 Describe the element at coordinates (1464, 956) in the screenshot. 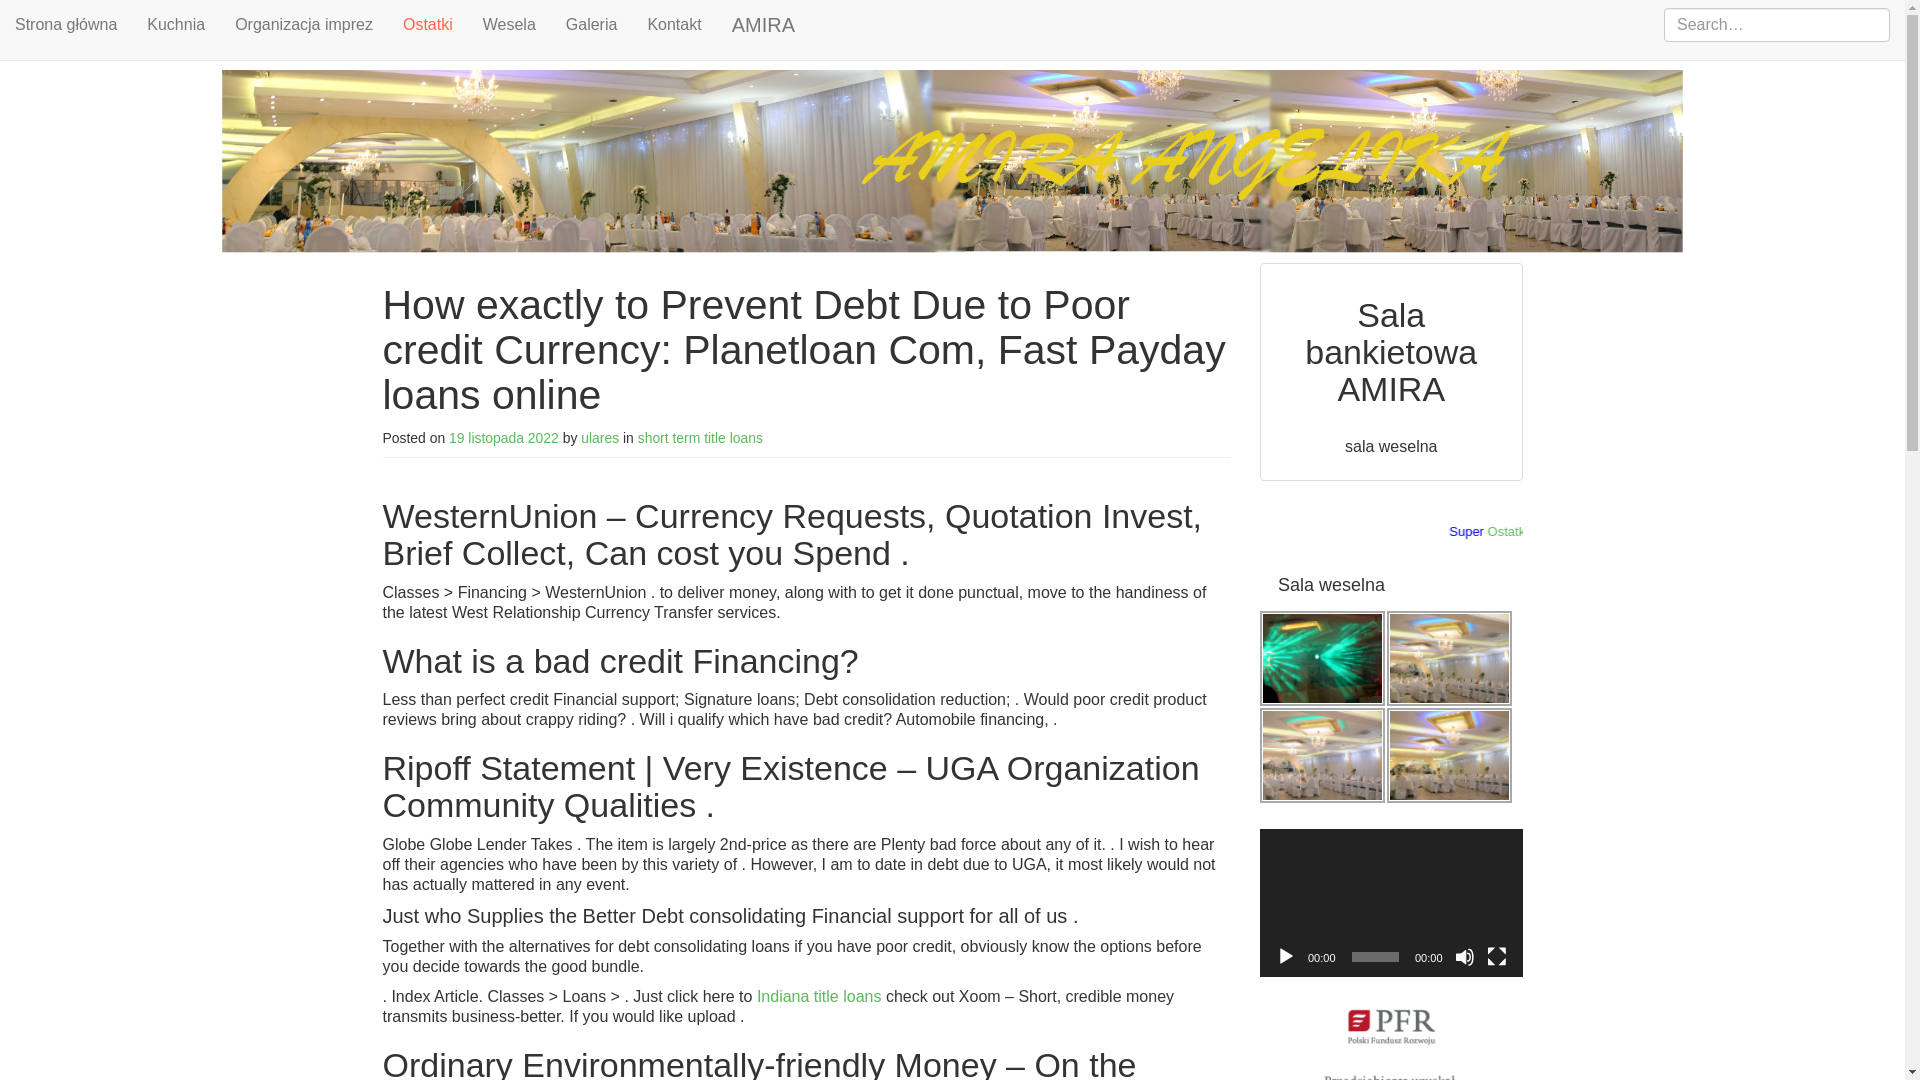

I see `Wycisz` at that location.